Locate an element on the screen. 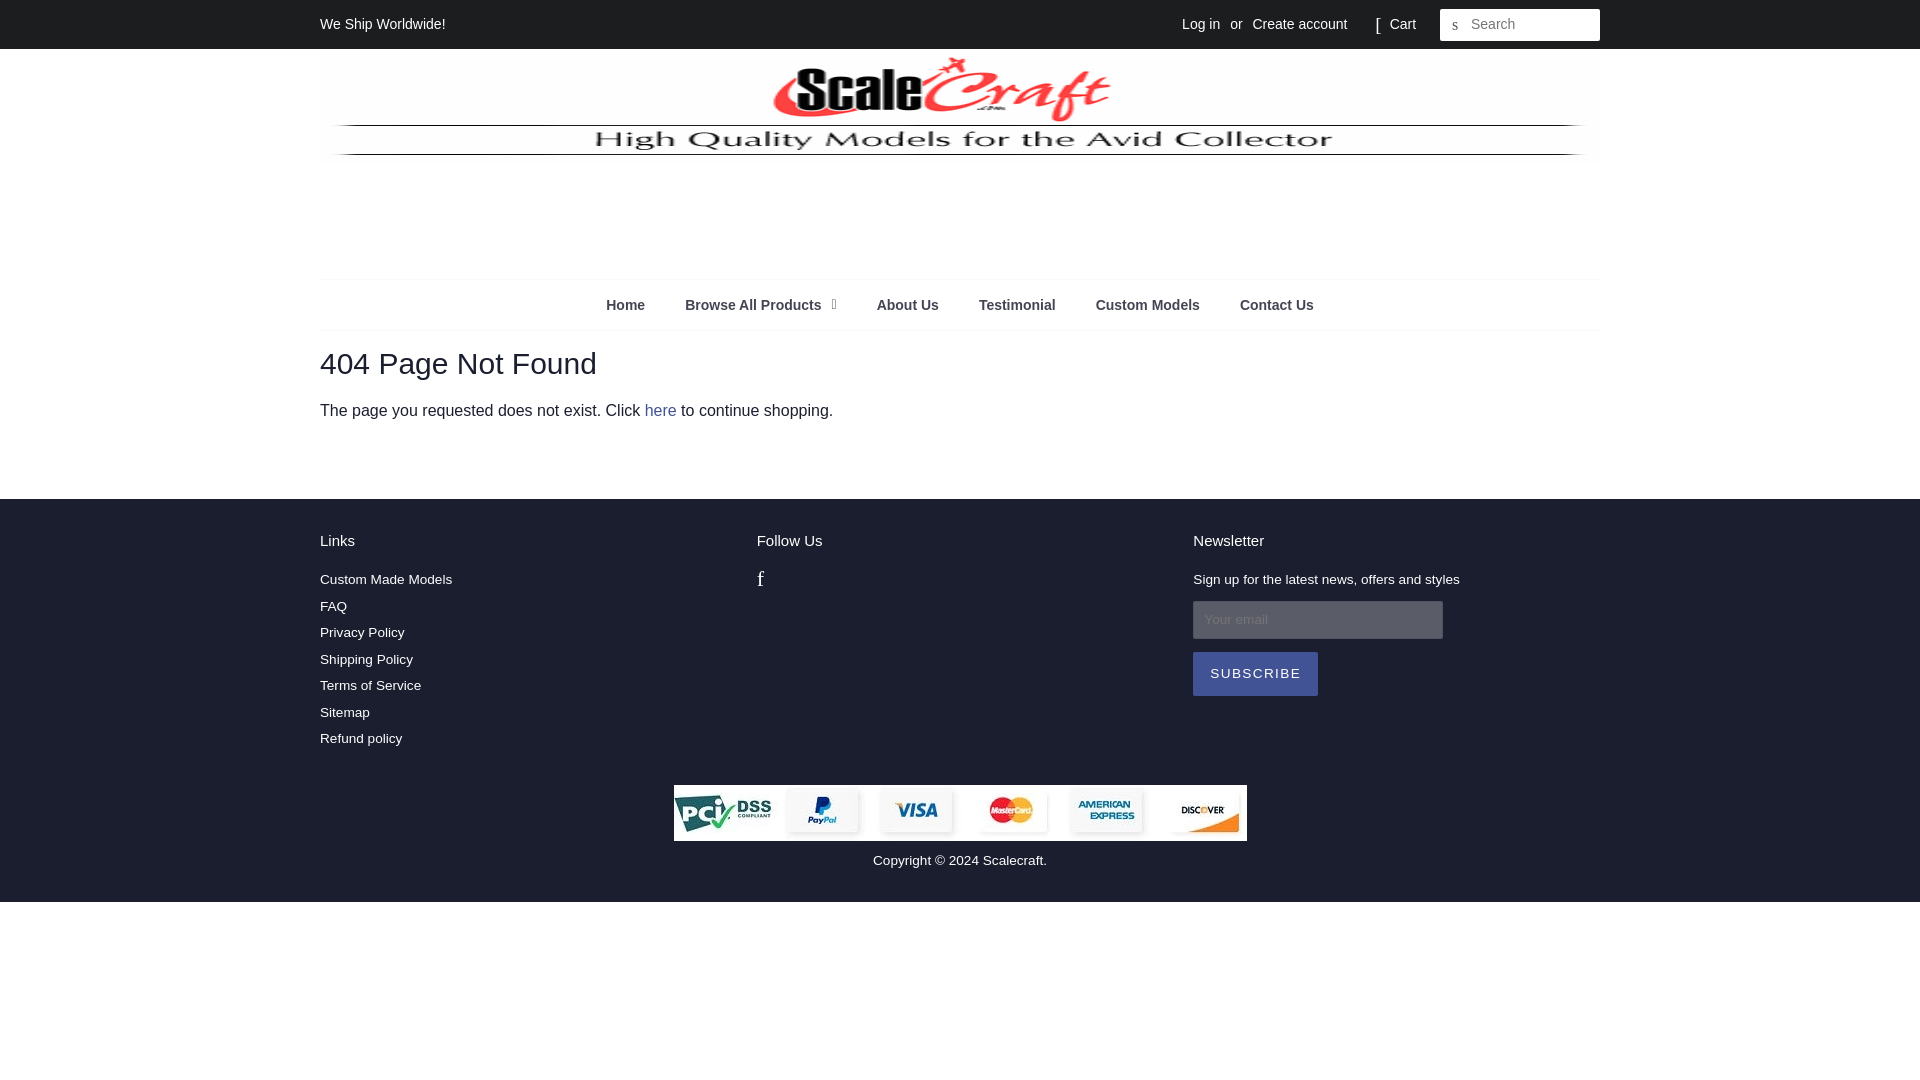 Image resolution: width=1920 pixels, height=1080 pixels. SEARCH is located at coordinates (1456, 25).